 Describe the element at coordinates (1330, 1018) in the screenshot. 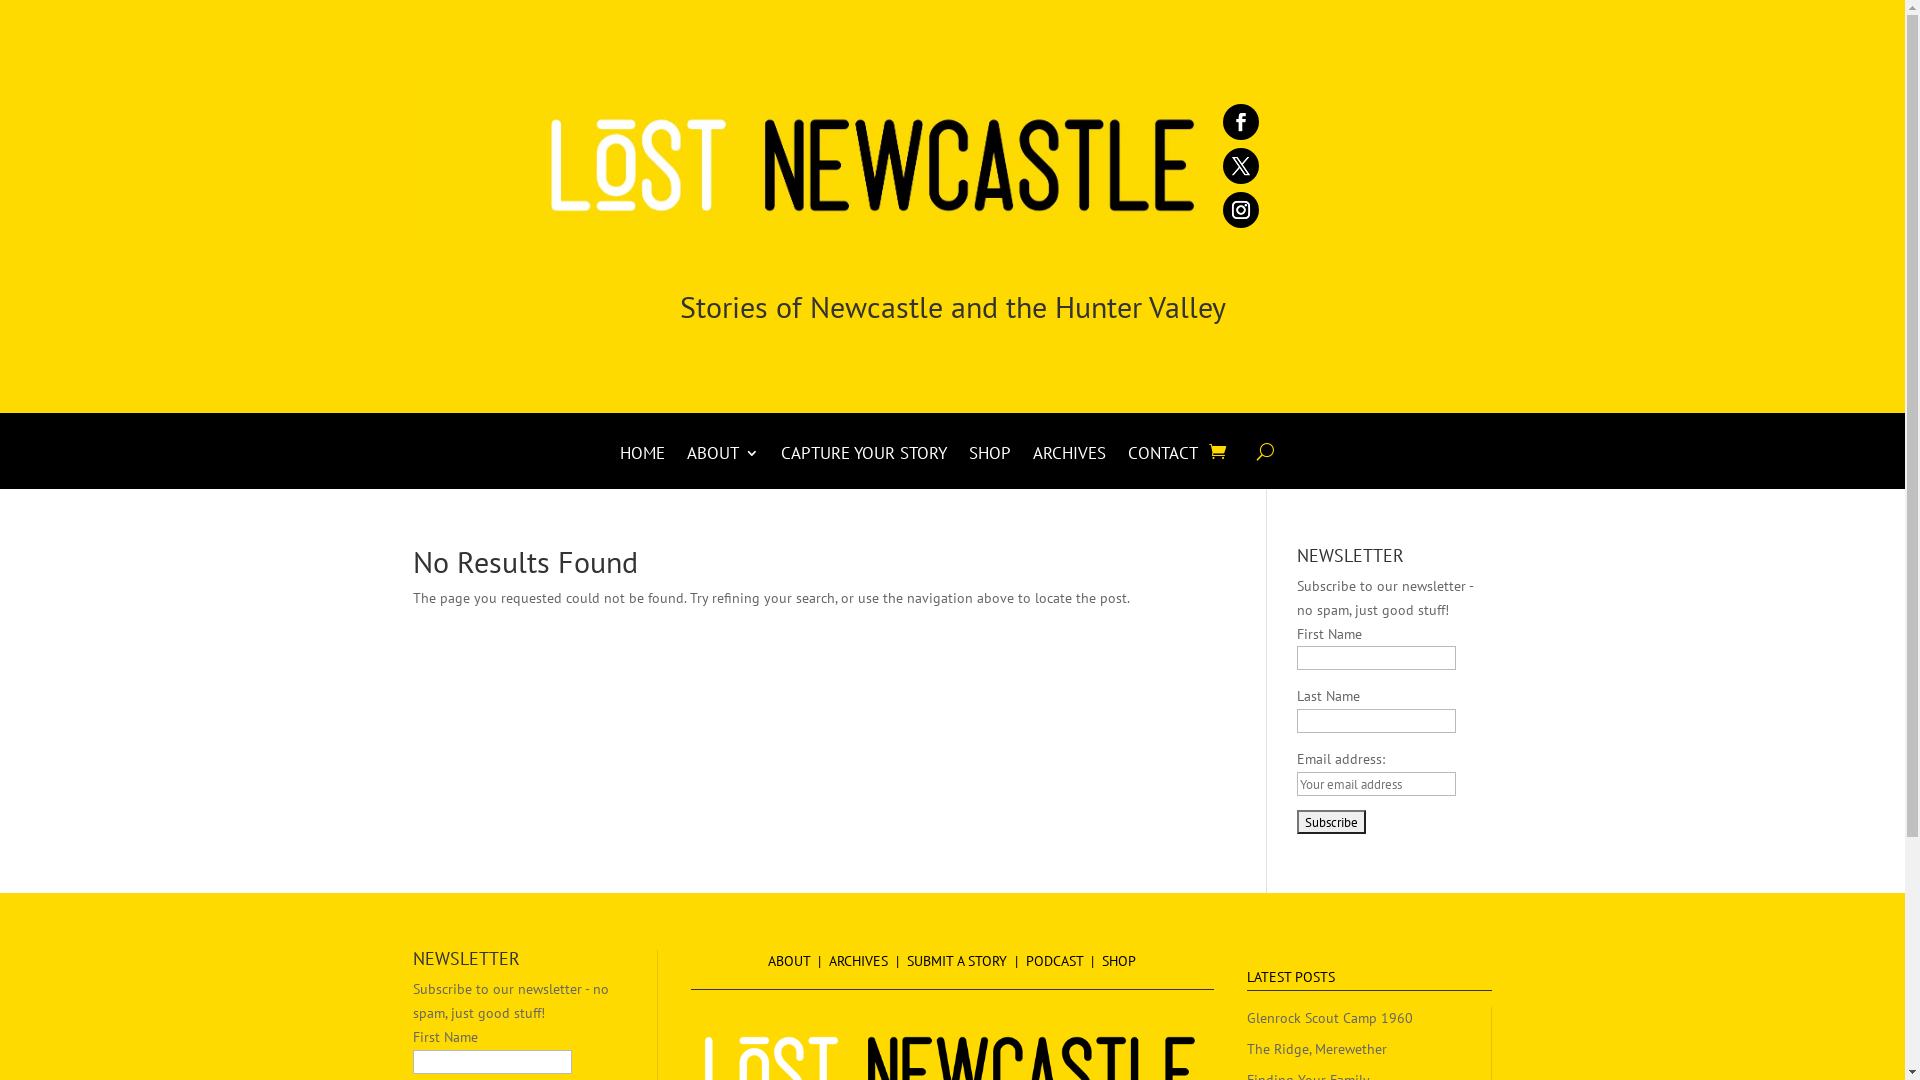

I see `Glenrock Scout Camp 1960` at that location.